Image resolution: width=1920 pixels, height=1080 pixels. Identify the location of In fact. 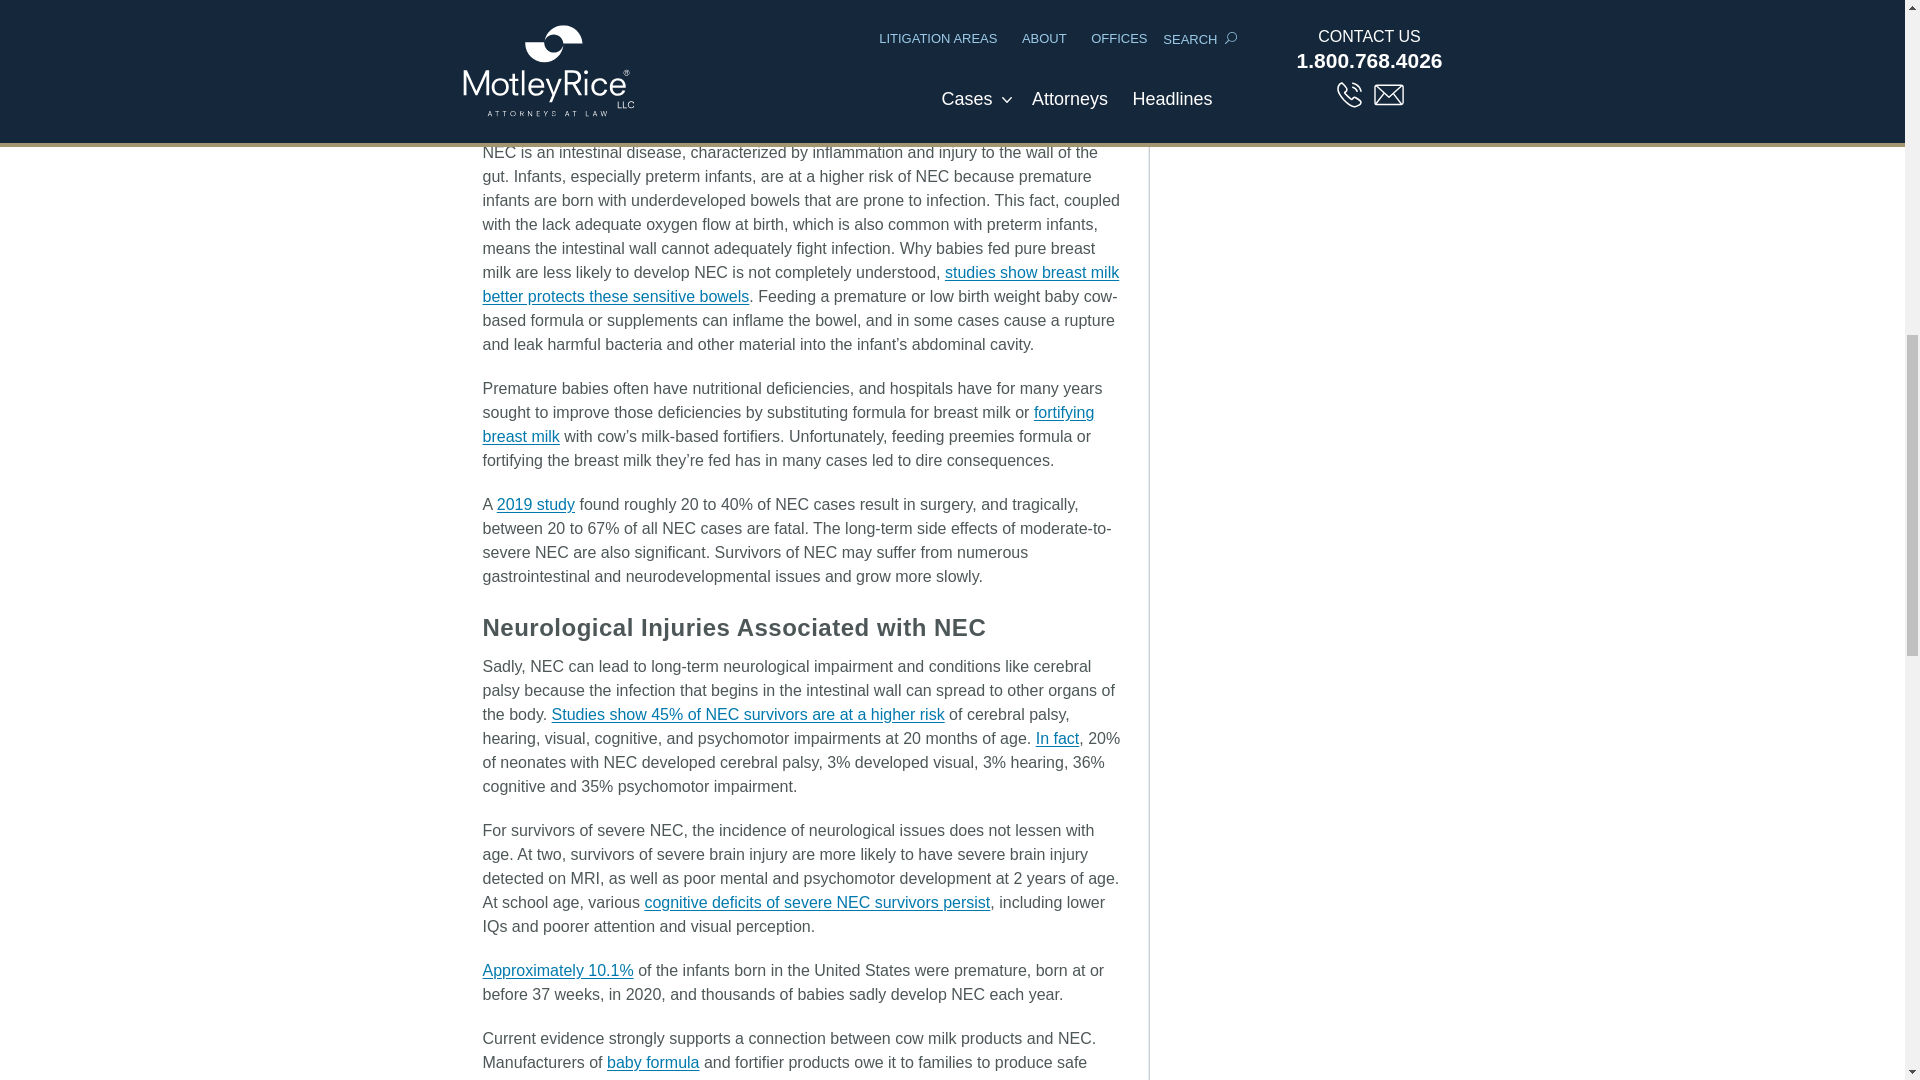
(1058, 738).